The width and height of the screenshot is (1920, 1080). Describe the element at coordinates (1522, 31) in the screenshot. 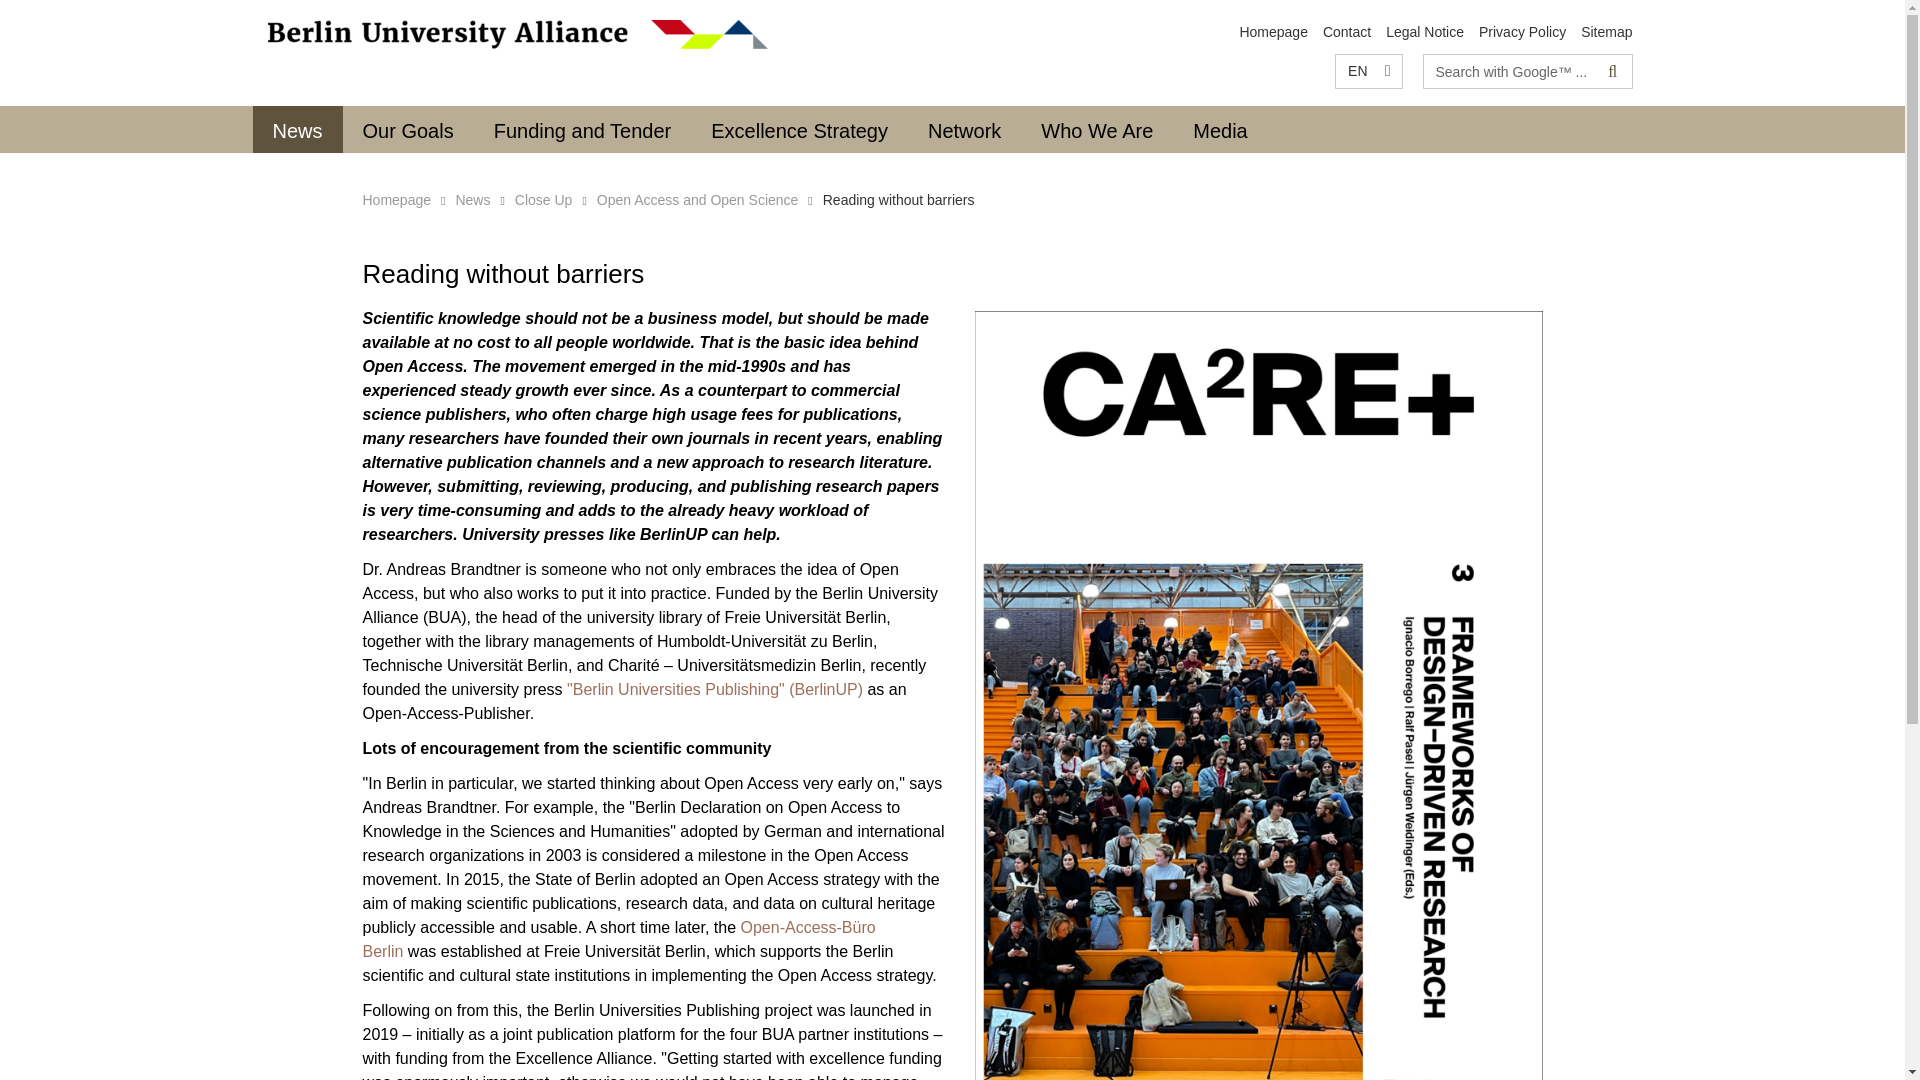

I see `Privacy Policy` at that location.